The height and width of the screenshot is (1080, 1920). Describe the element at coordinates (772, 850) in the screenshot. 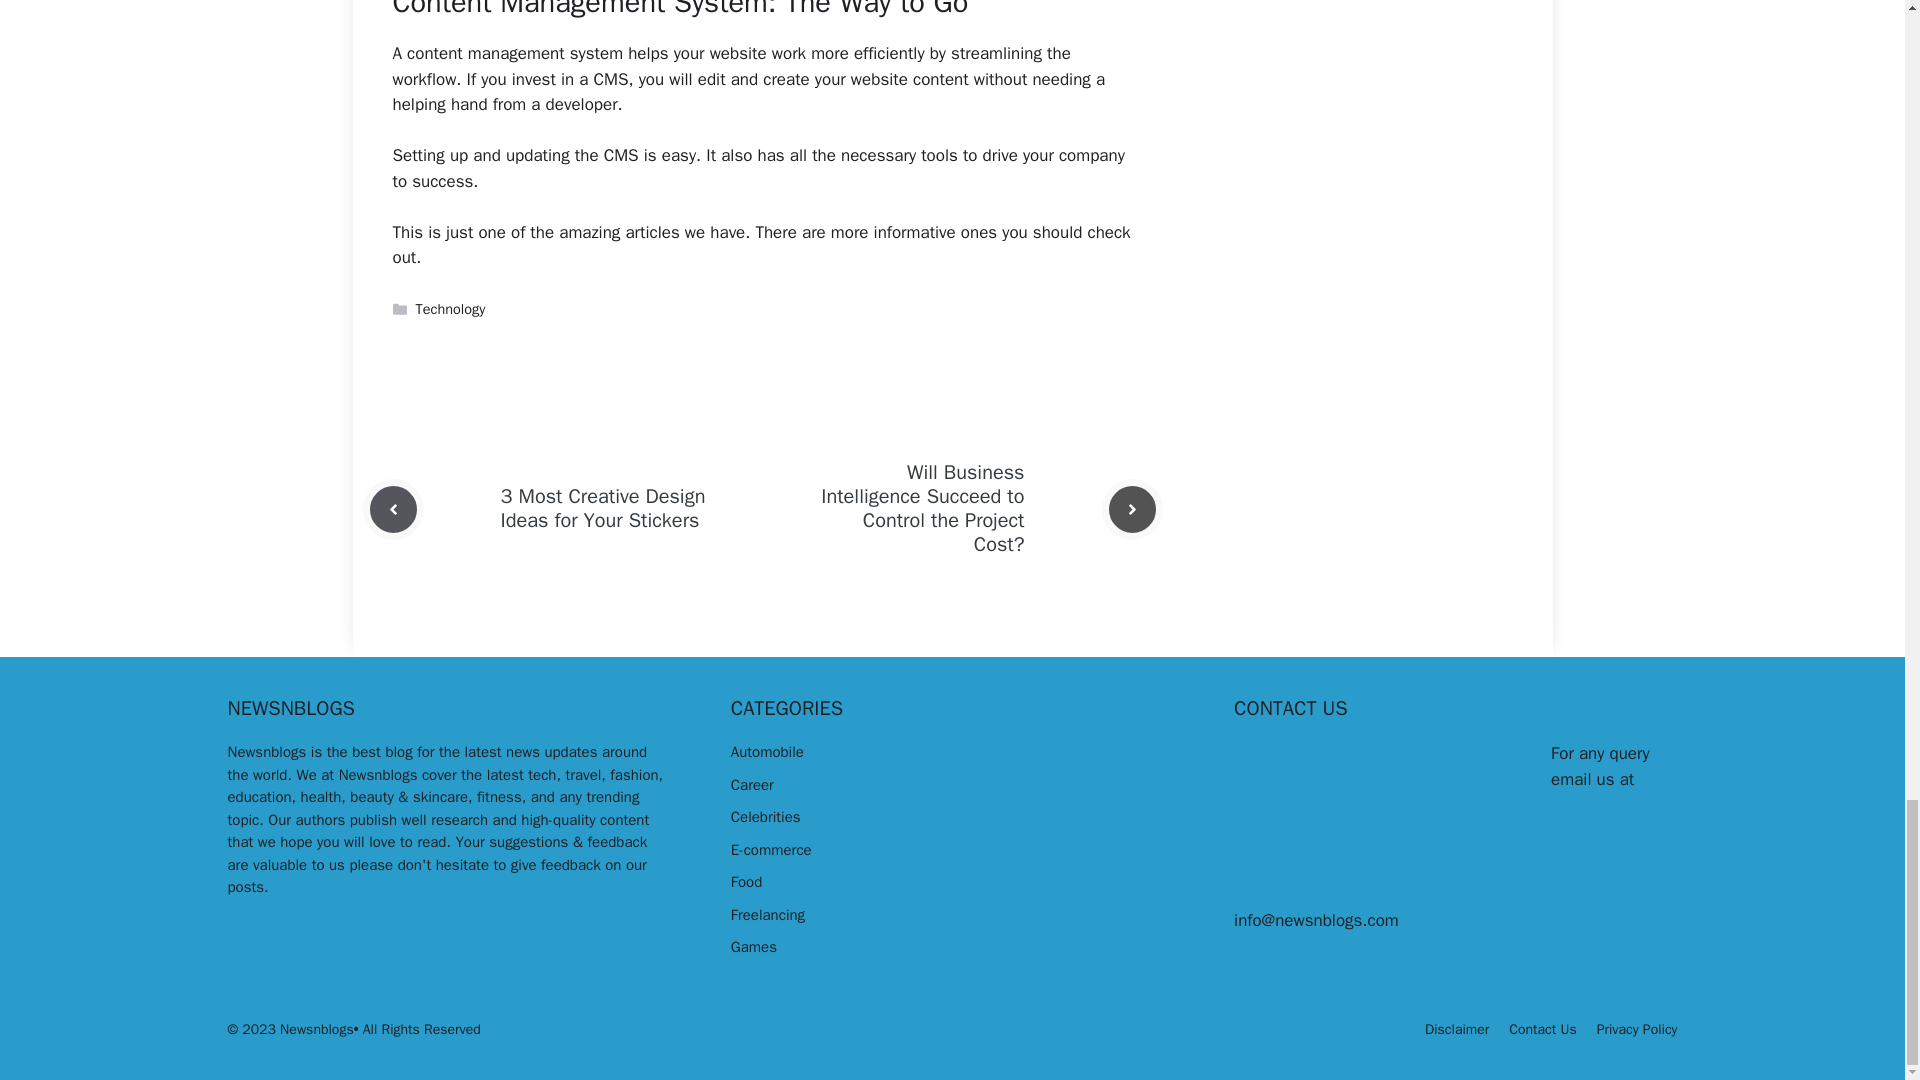

I see `E-commerce` at that location.